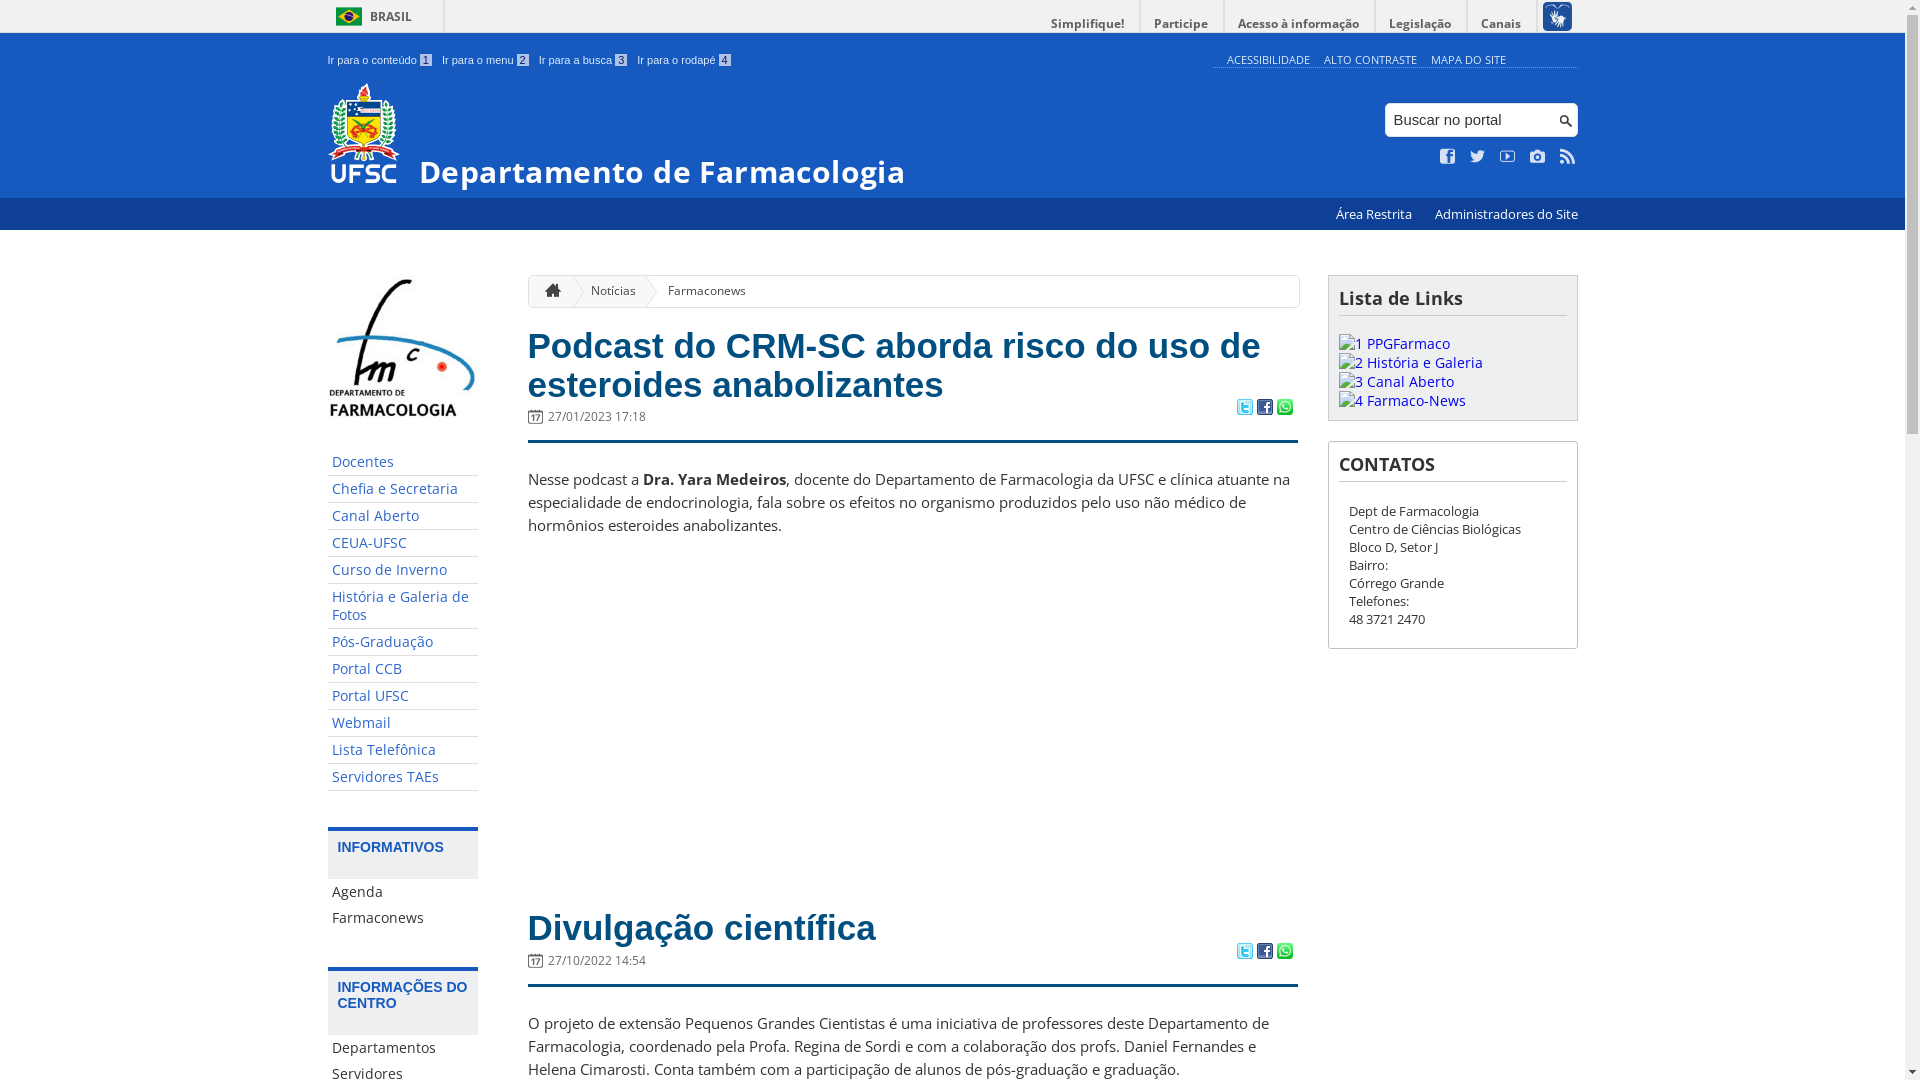 The image size is (1920, 1080). What do you see at coordinates (1448, 157) in the screenshot?
I see `Curta no Facebook` at bounding box center [1448, 157].